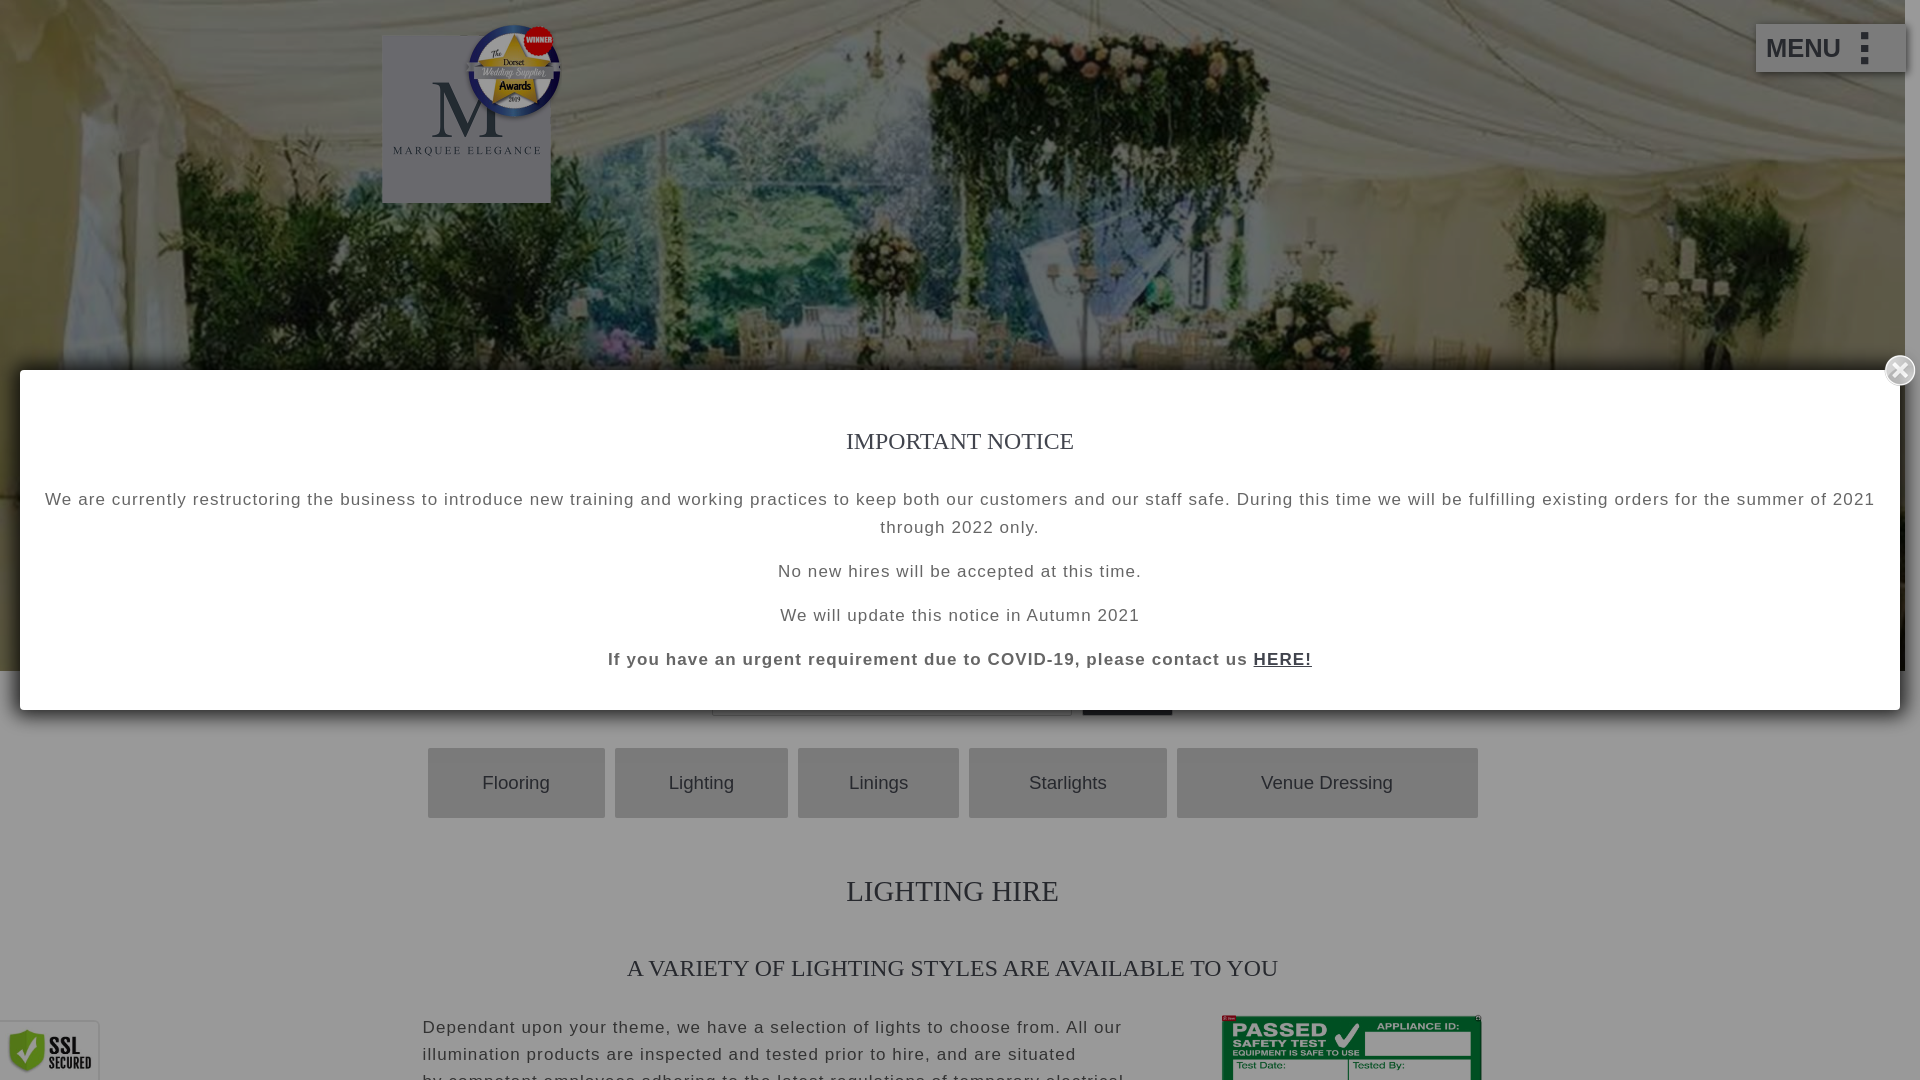 The width and height of the screenshot is (1920, 1080). Describe the element at coordinates (1128, 698) in the screenshot. I see `Search` at that location.